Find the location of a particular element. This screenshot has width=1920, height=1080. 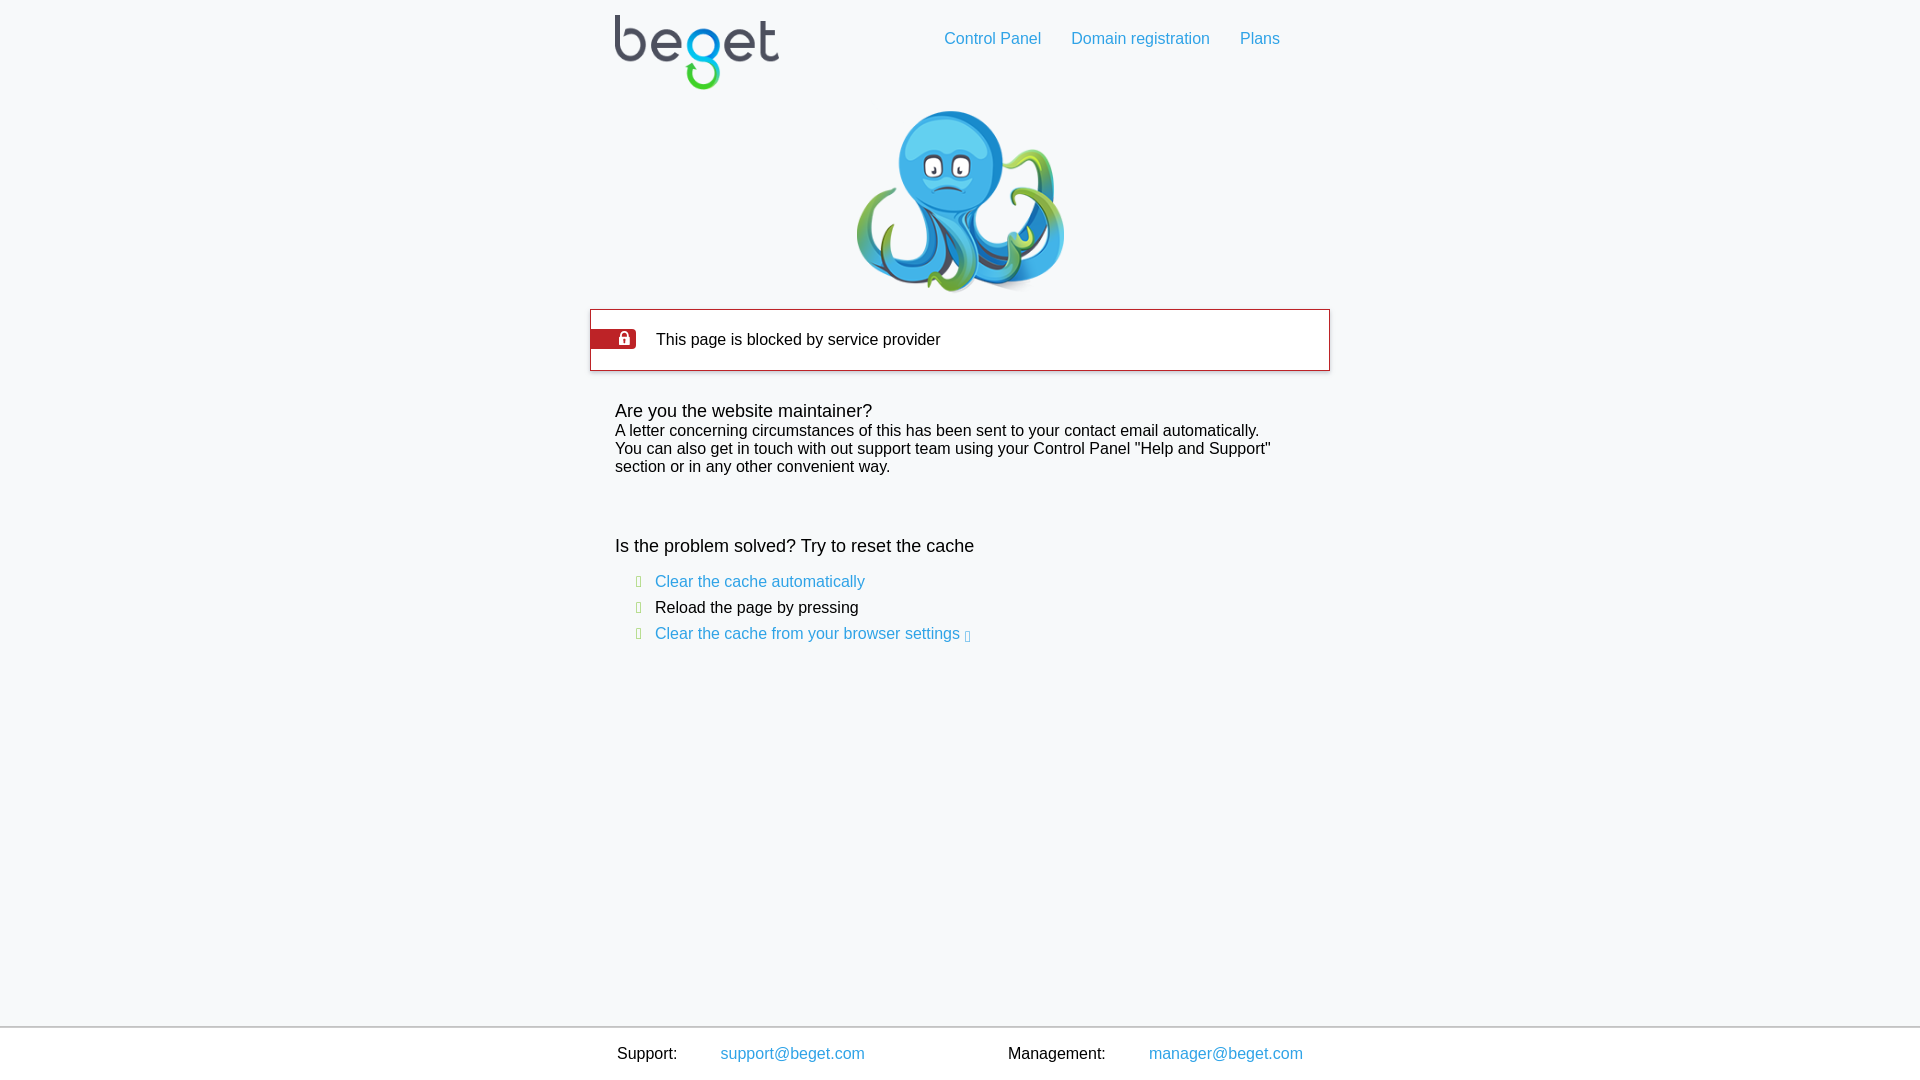

Clear the cache from your browser settings is located at coordinates (807, 633).